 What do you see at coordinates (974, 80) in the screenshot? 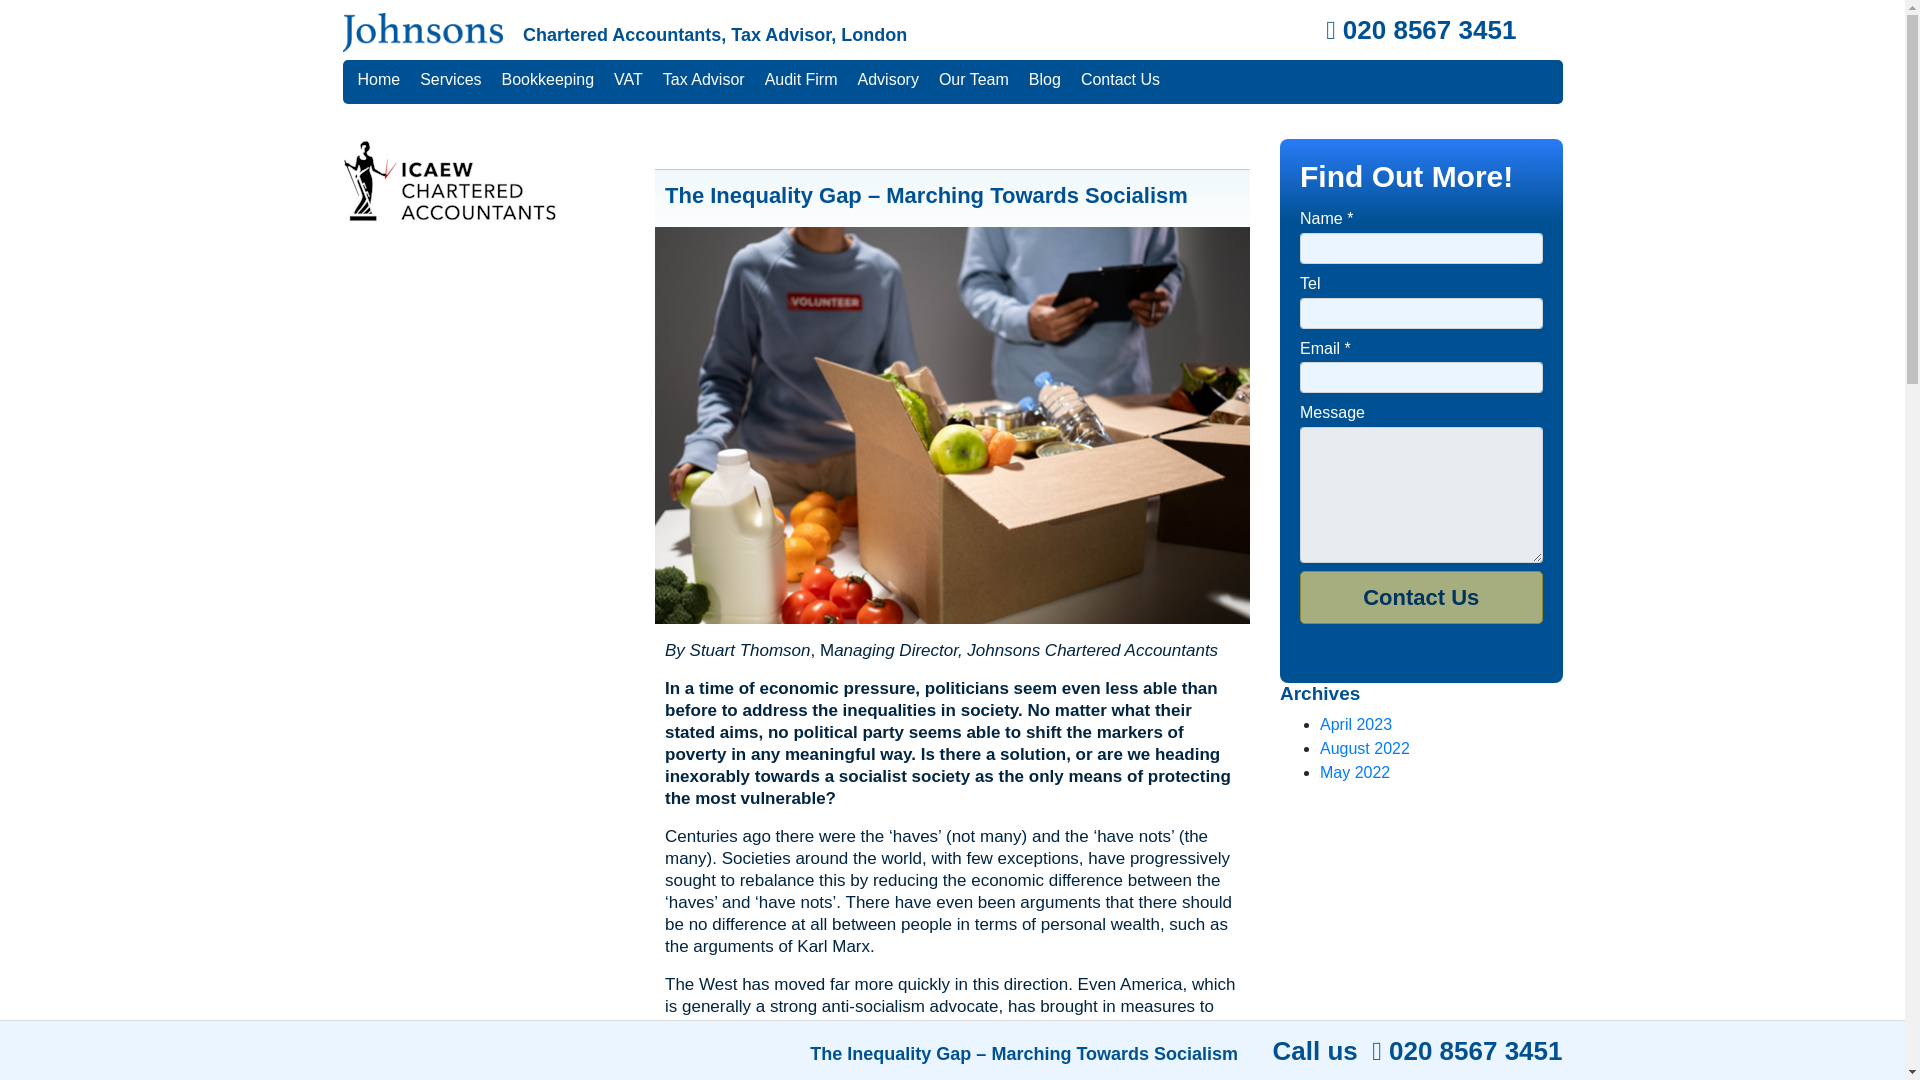
I see `Our Team` at bounding box center [974, 80].